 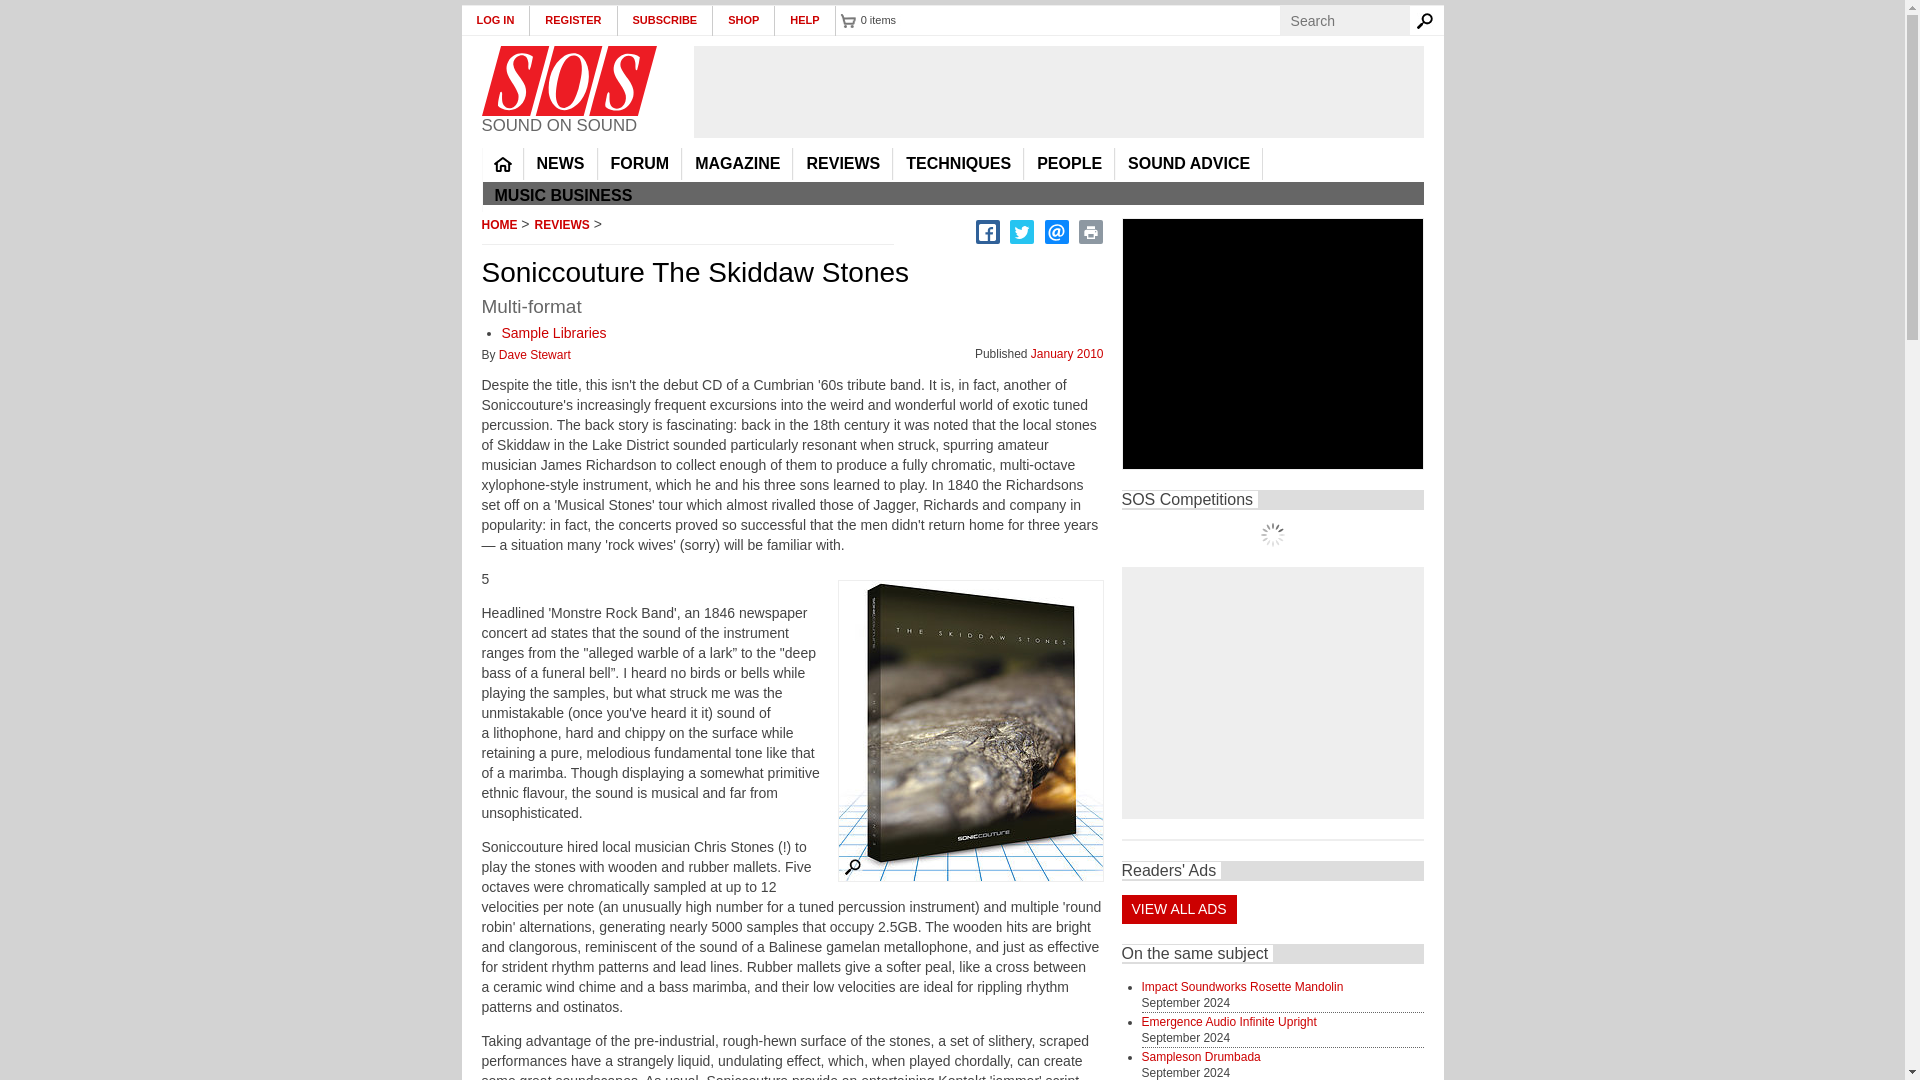 I want to click on SUBSCRIBE, so click(x=666, y=20).